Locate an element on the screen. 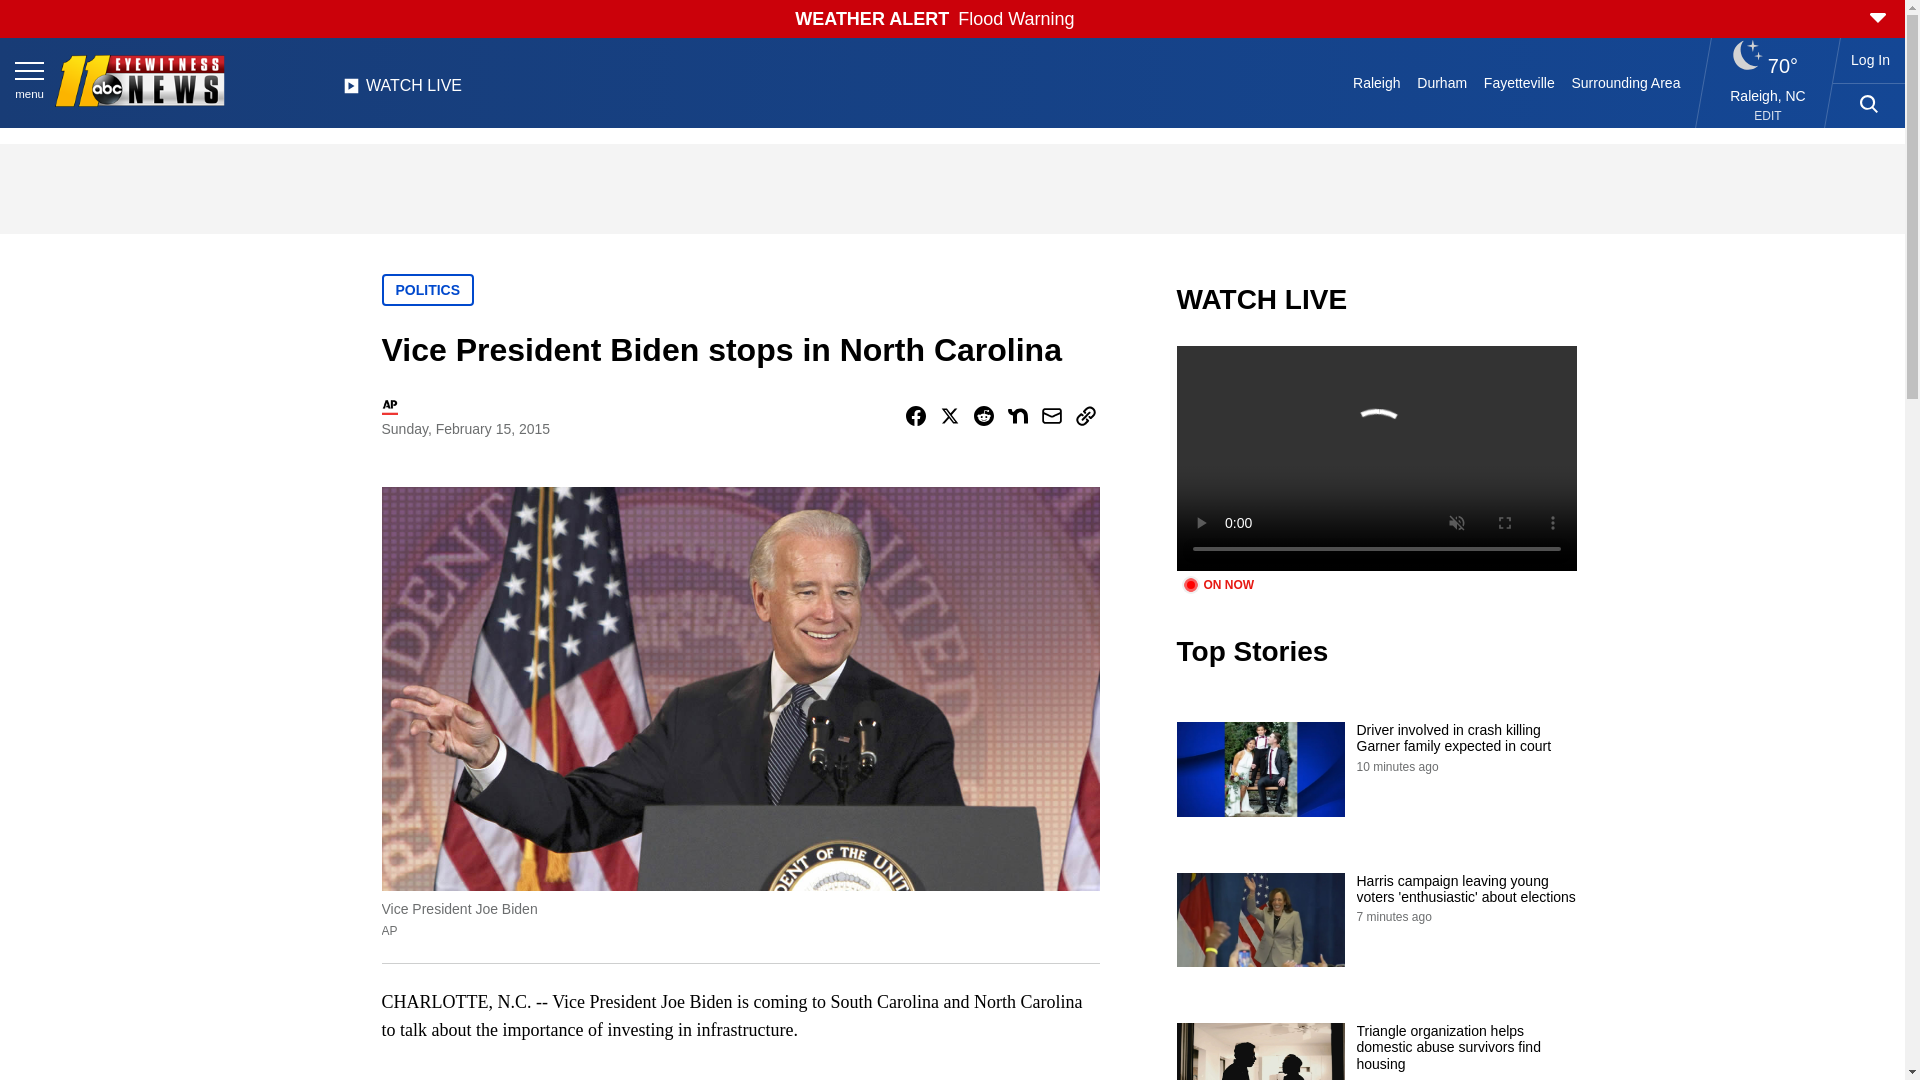  WATCH LIVE is located at coordinates (402, 91).